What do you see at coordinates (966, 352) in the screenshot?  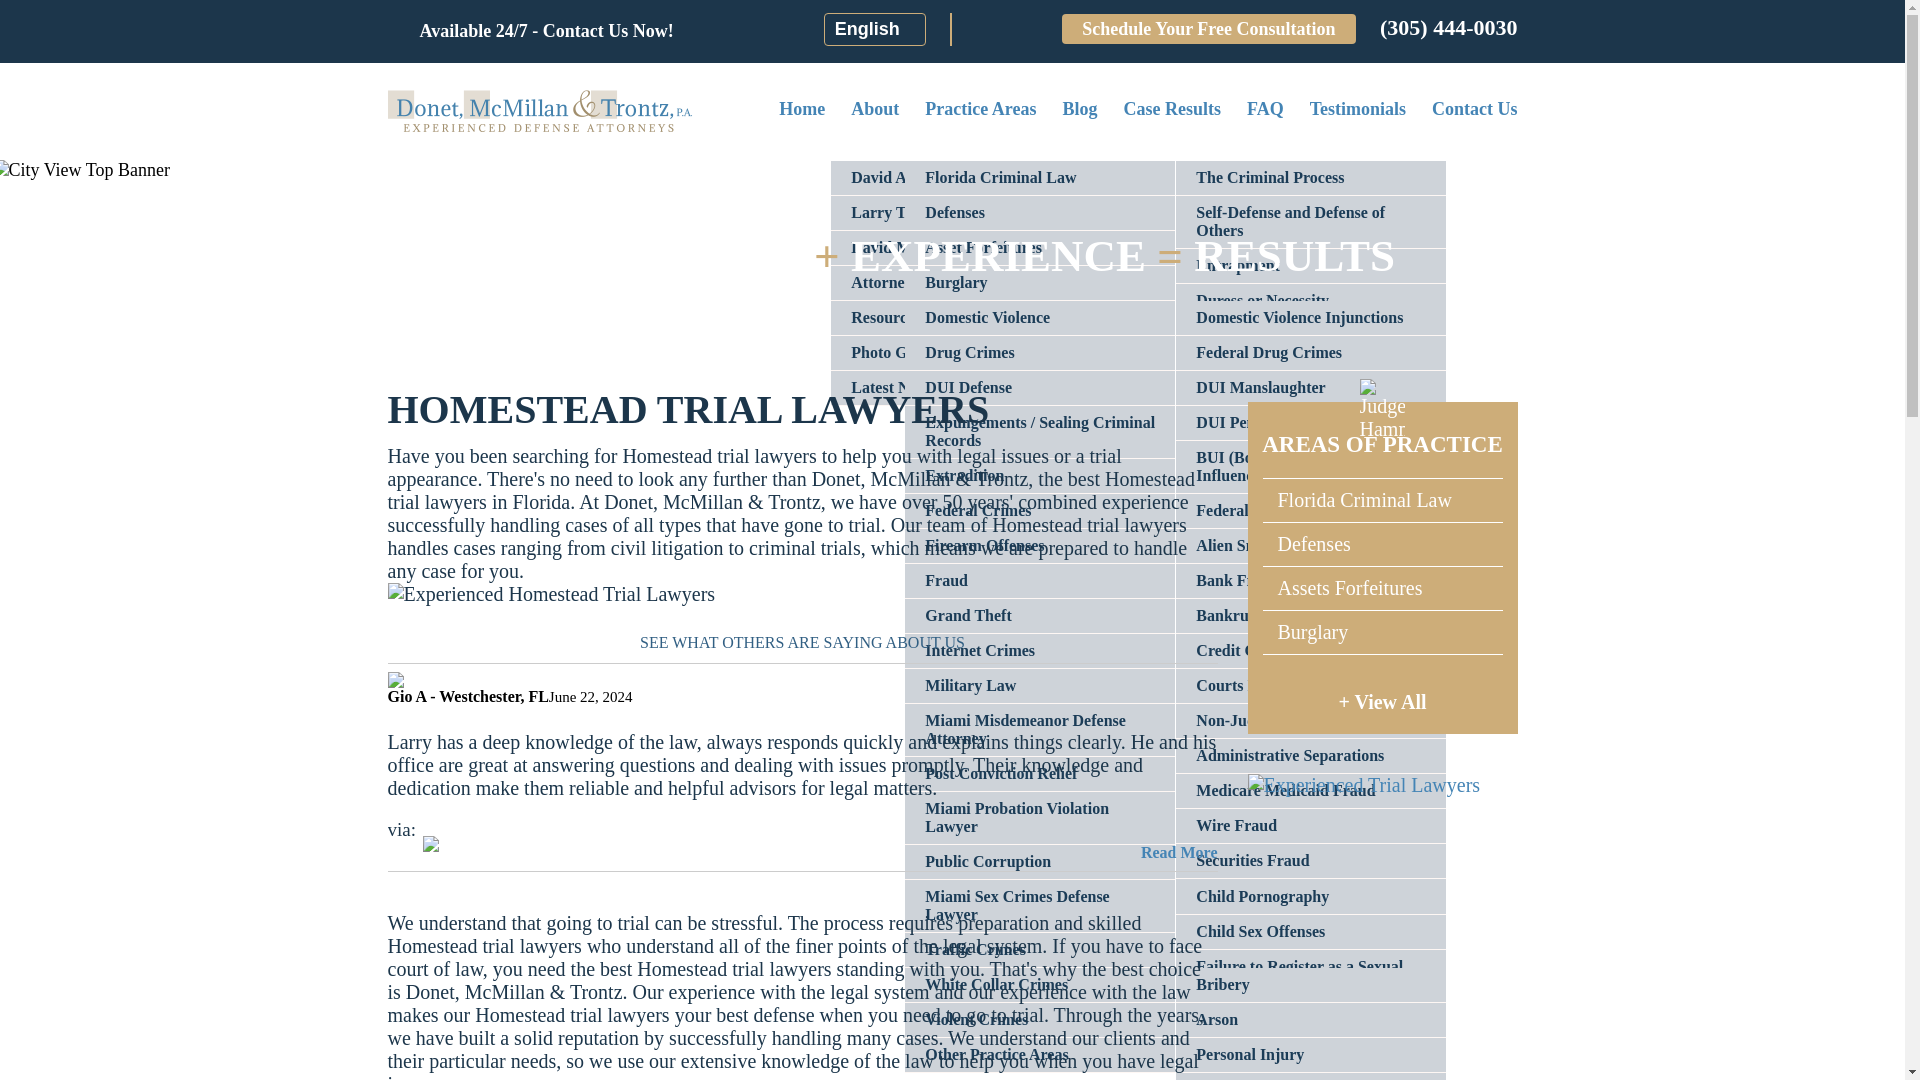 I see `Photo Gallery` at bounding box center [966, 352].